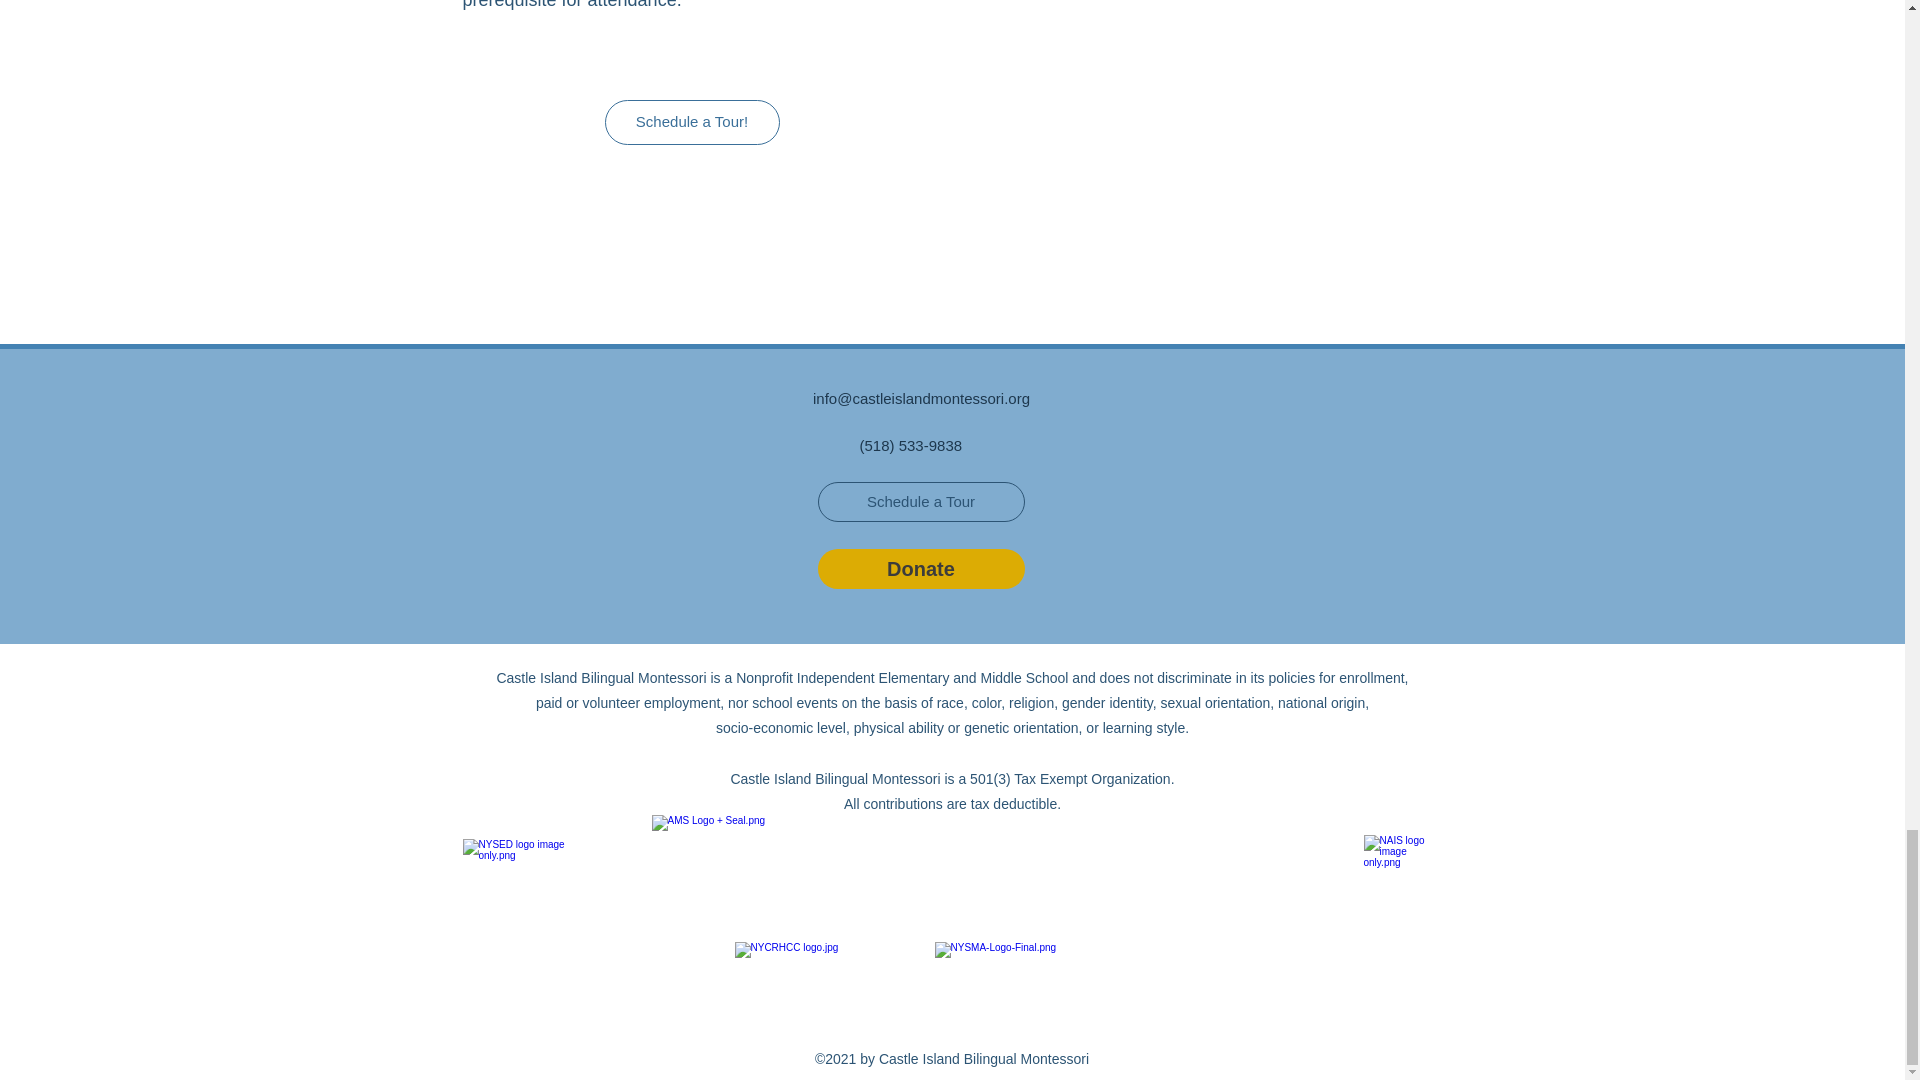  Describe the element at coordinates (921, 568) in the screenshot. I see `Donate` at that location.